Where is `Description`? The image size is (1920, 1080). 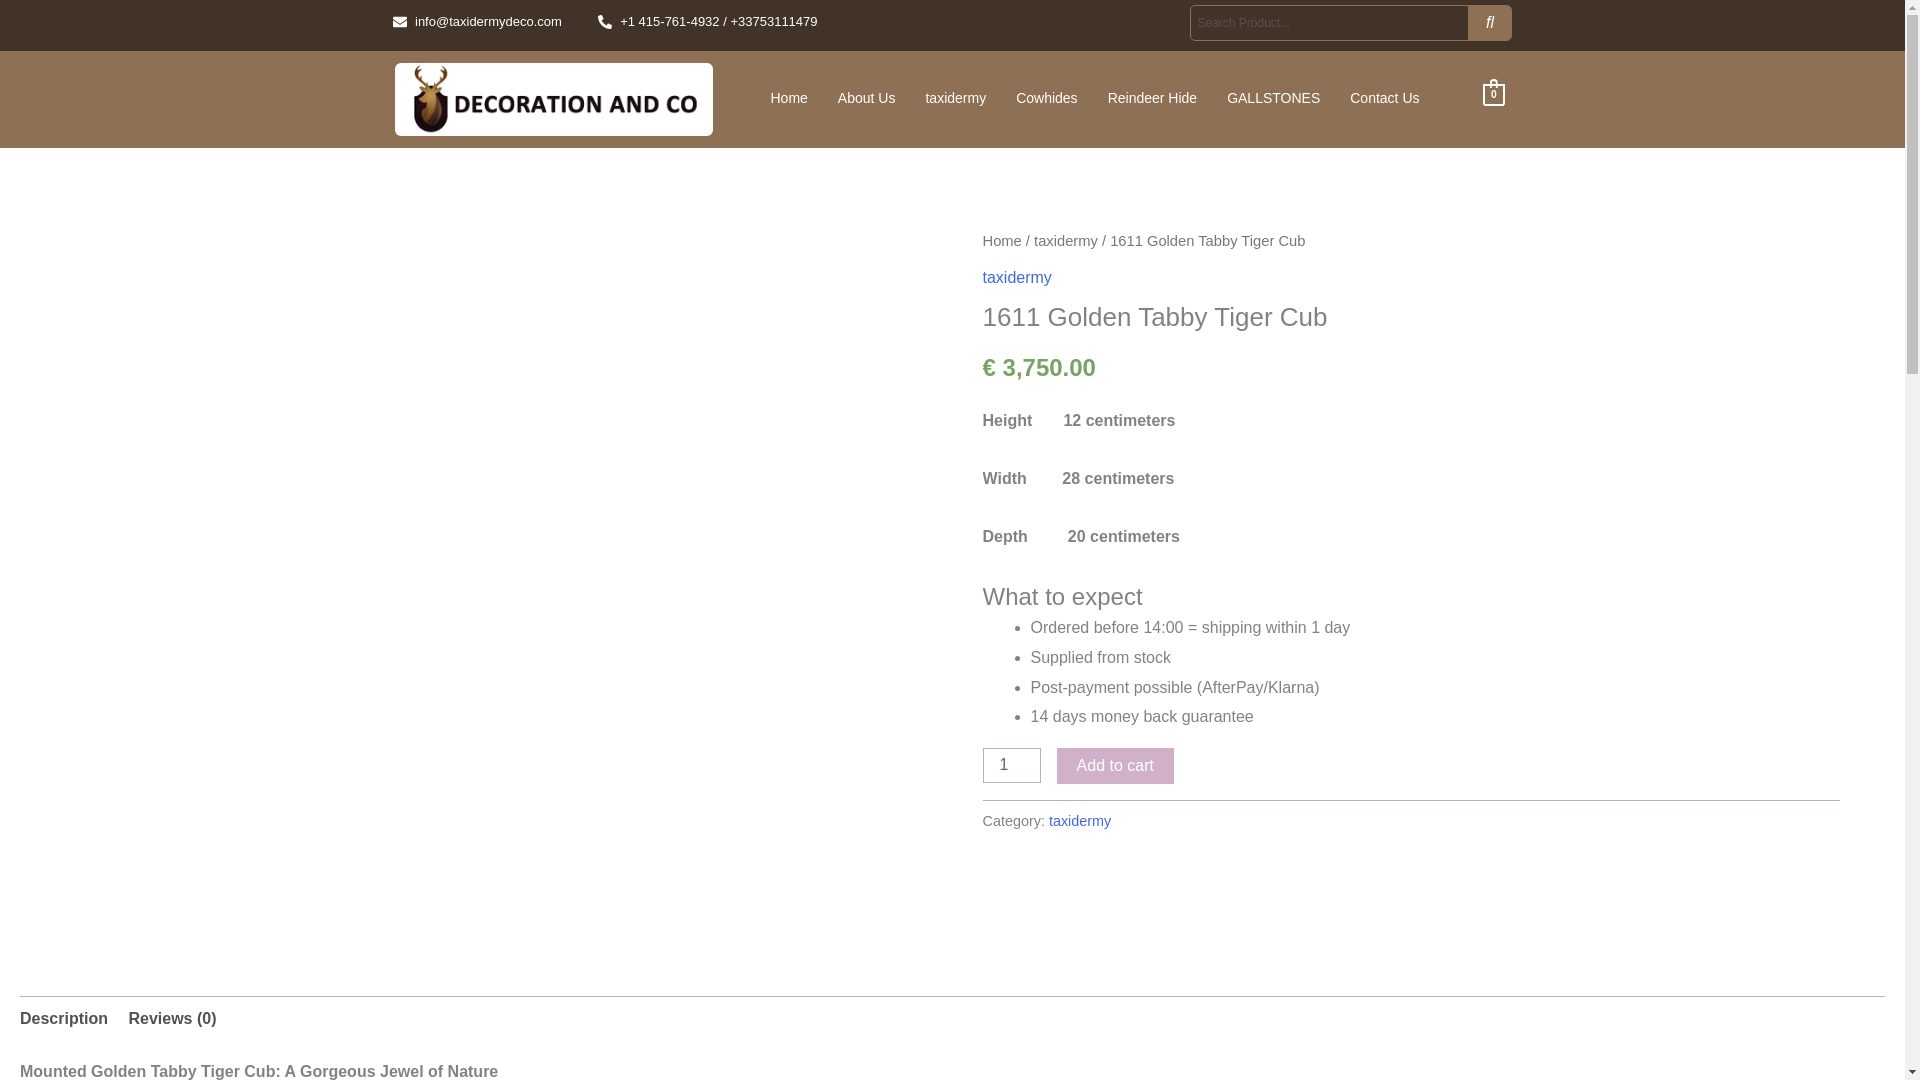 Description is located at coordinates (63, 1018).